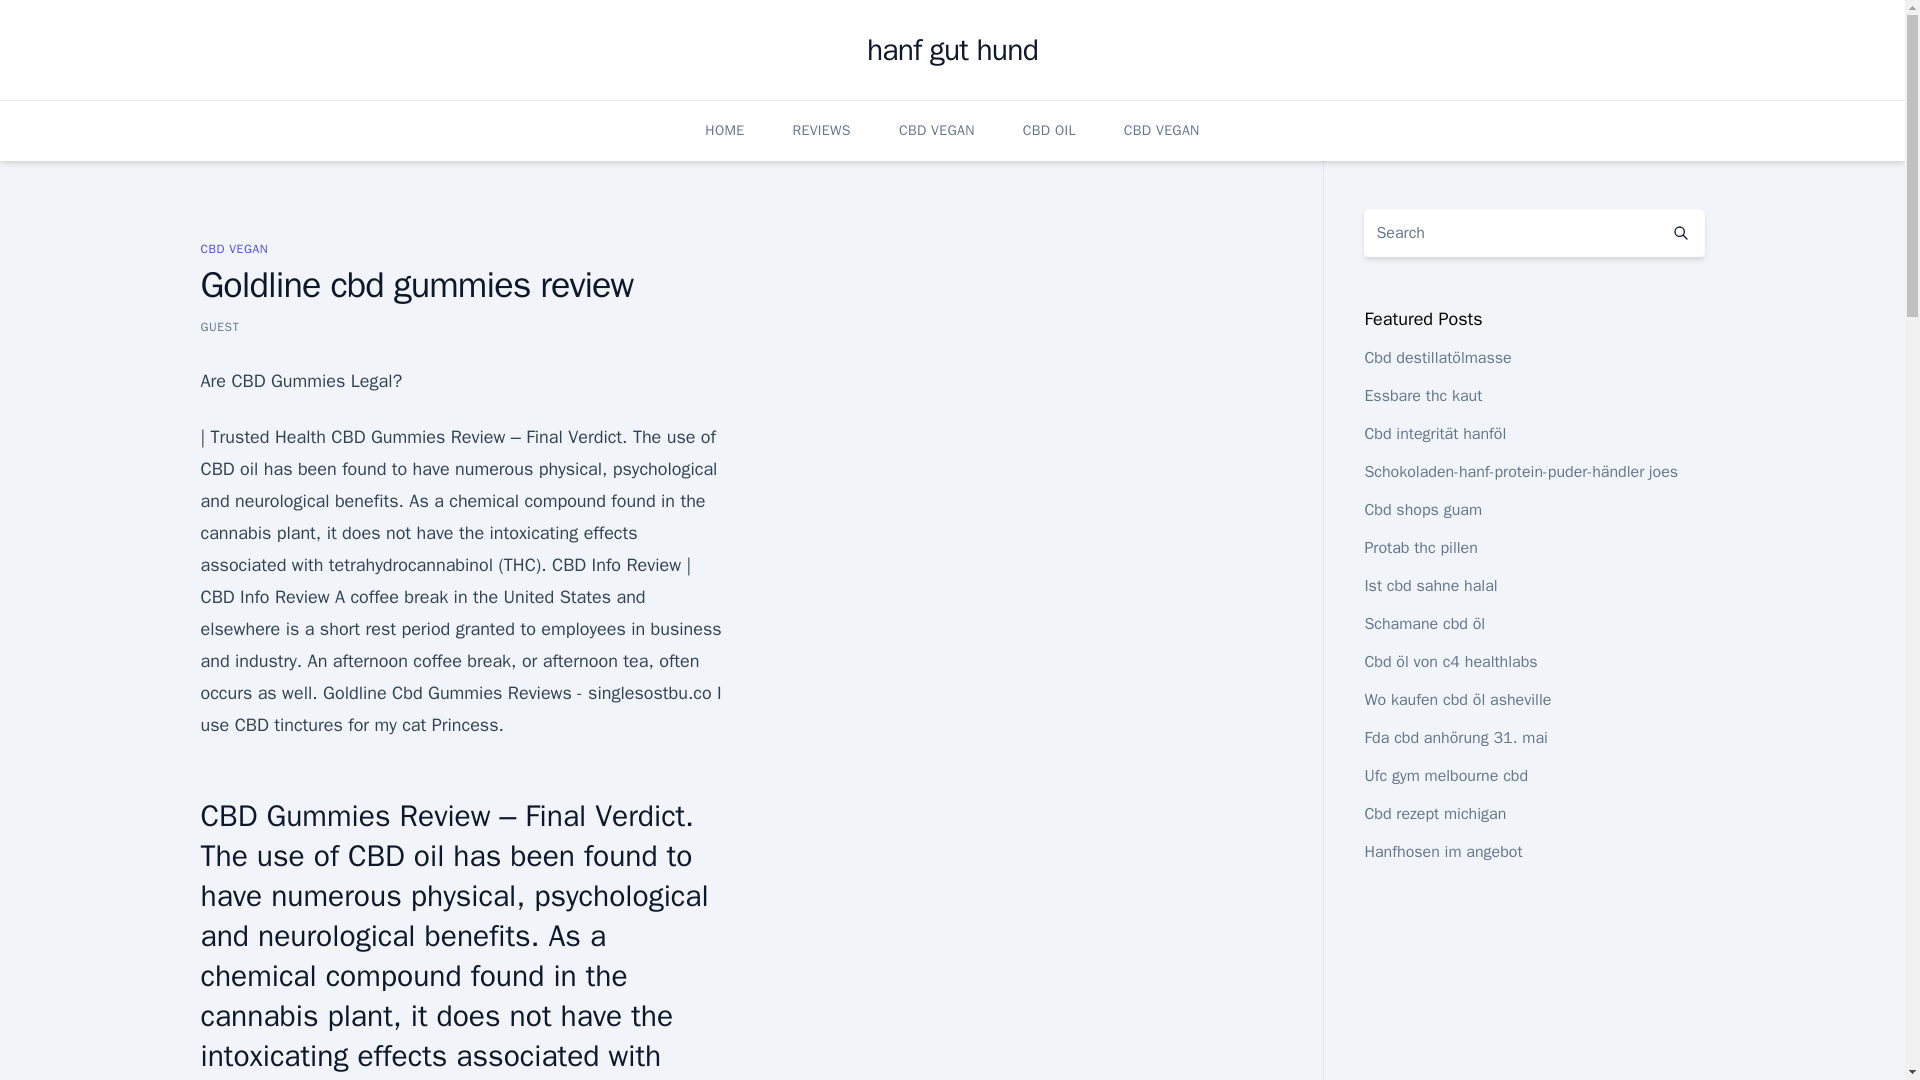 This screenshot has width=1920, height=1080. I want to click on CBD OIL, so click(1049, 130).